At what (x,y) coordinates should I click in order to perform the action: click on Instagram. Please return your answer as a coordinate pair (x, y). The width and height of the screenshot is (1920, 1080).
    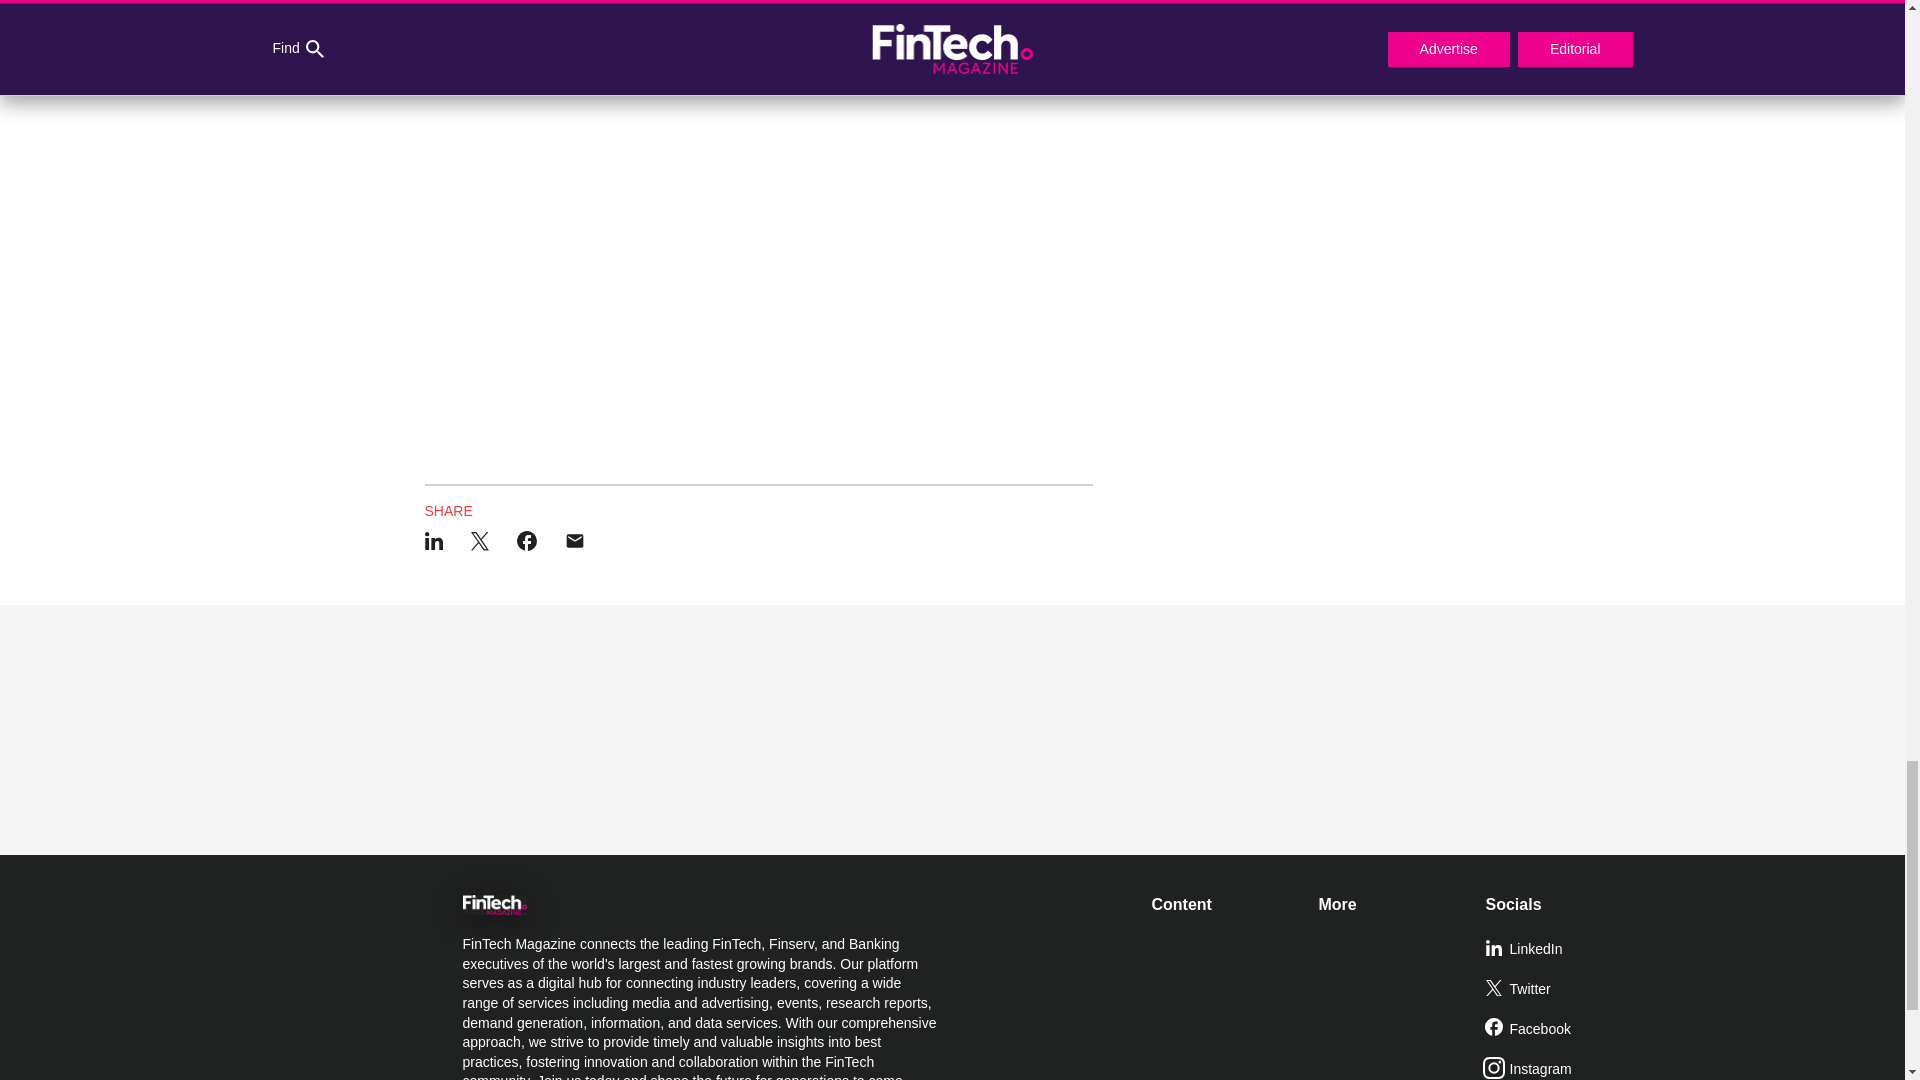
    Looking at the image, I should click on (1560, 1064).